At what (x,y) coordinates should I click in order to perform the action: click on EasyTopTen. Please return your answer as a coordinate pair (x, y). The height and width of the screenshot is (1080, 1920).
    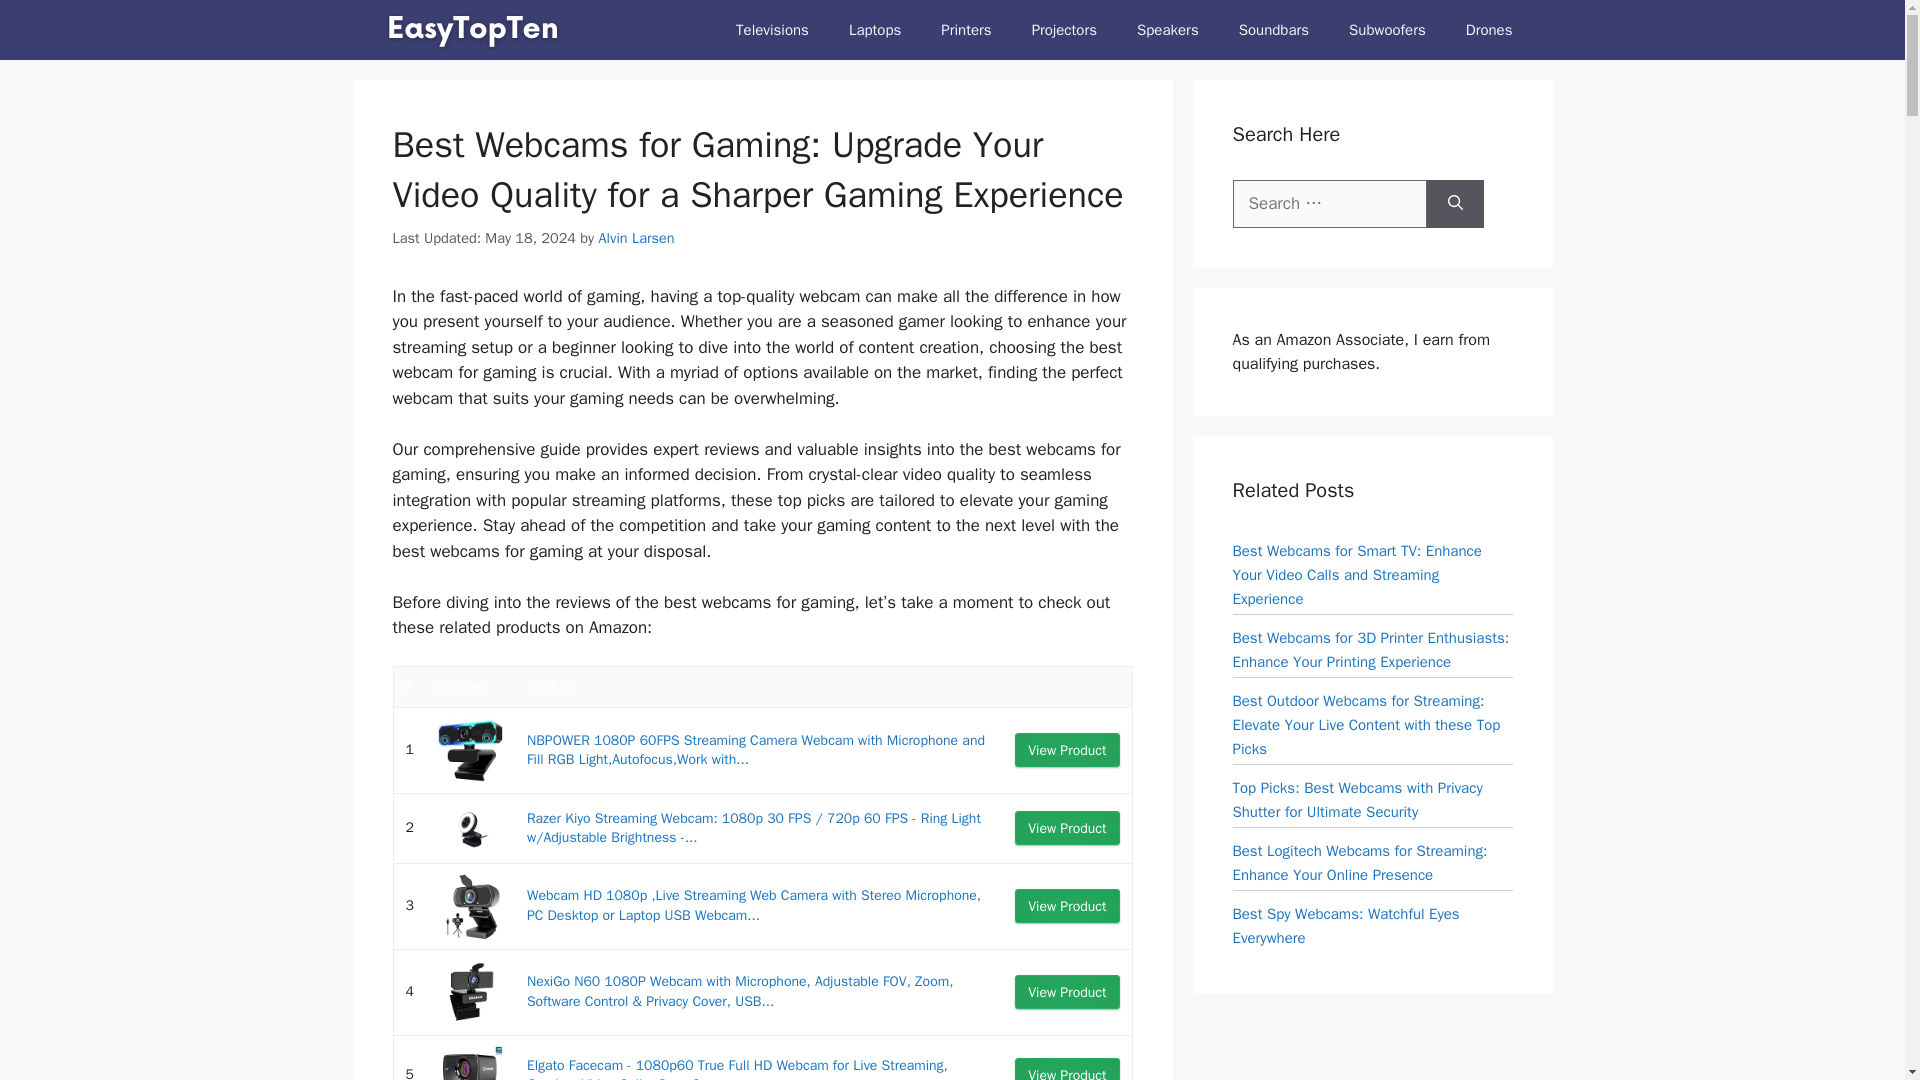
    Looking at the image, I should click on (472, 30).